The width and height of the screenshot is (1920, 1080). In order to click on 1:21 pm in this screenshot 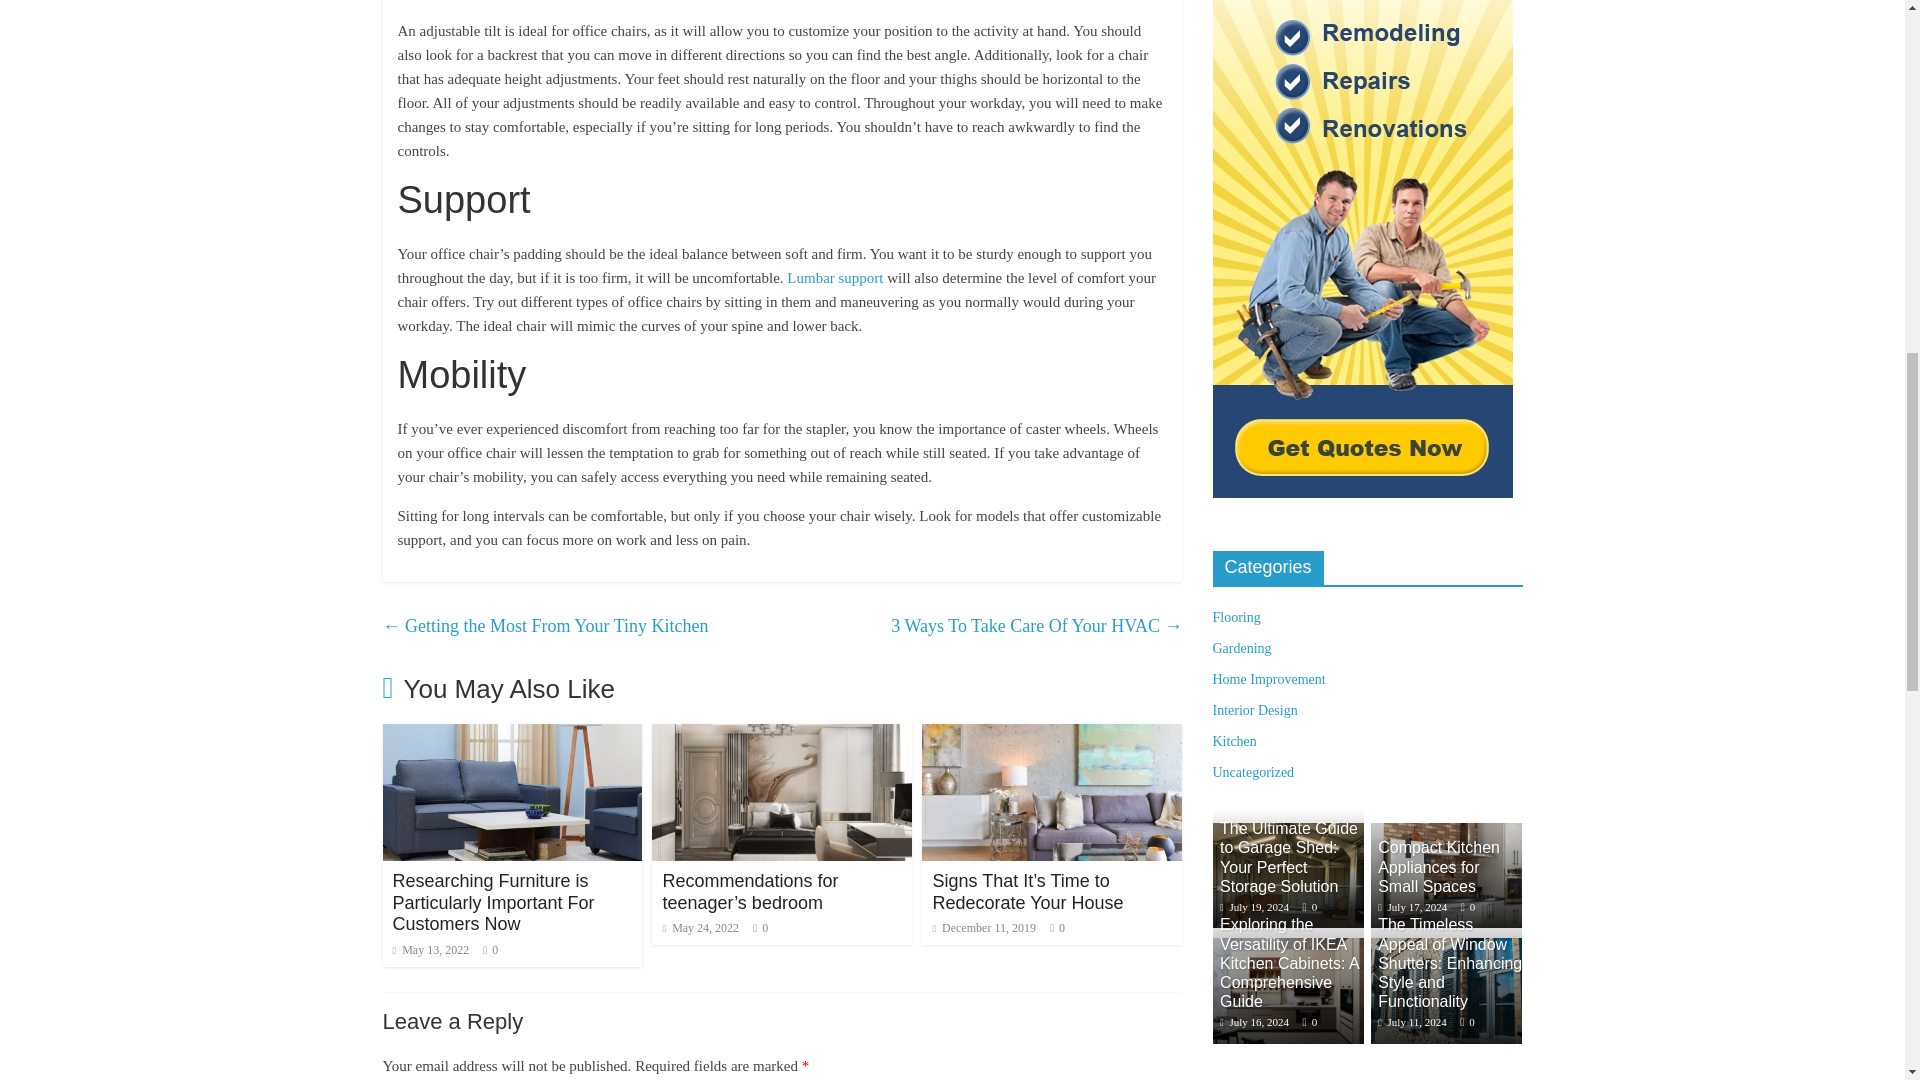, I will do `click(700, 928)`.